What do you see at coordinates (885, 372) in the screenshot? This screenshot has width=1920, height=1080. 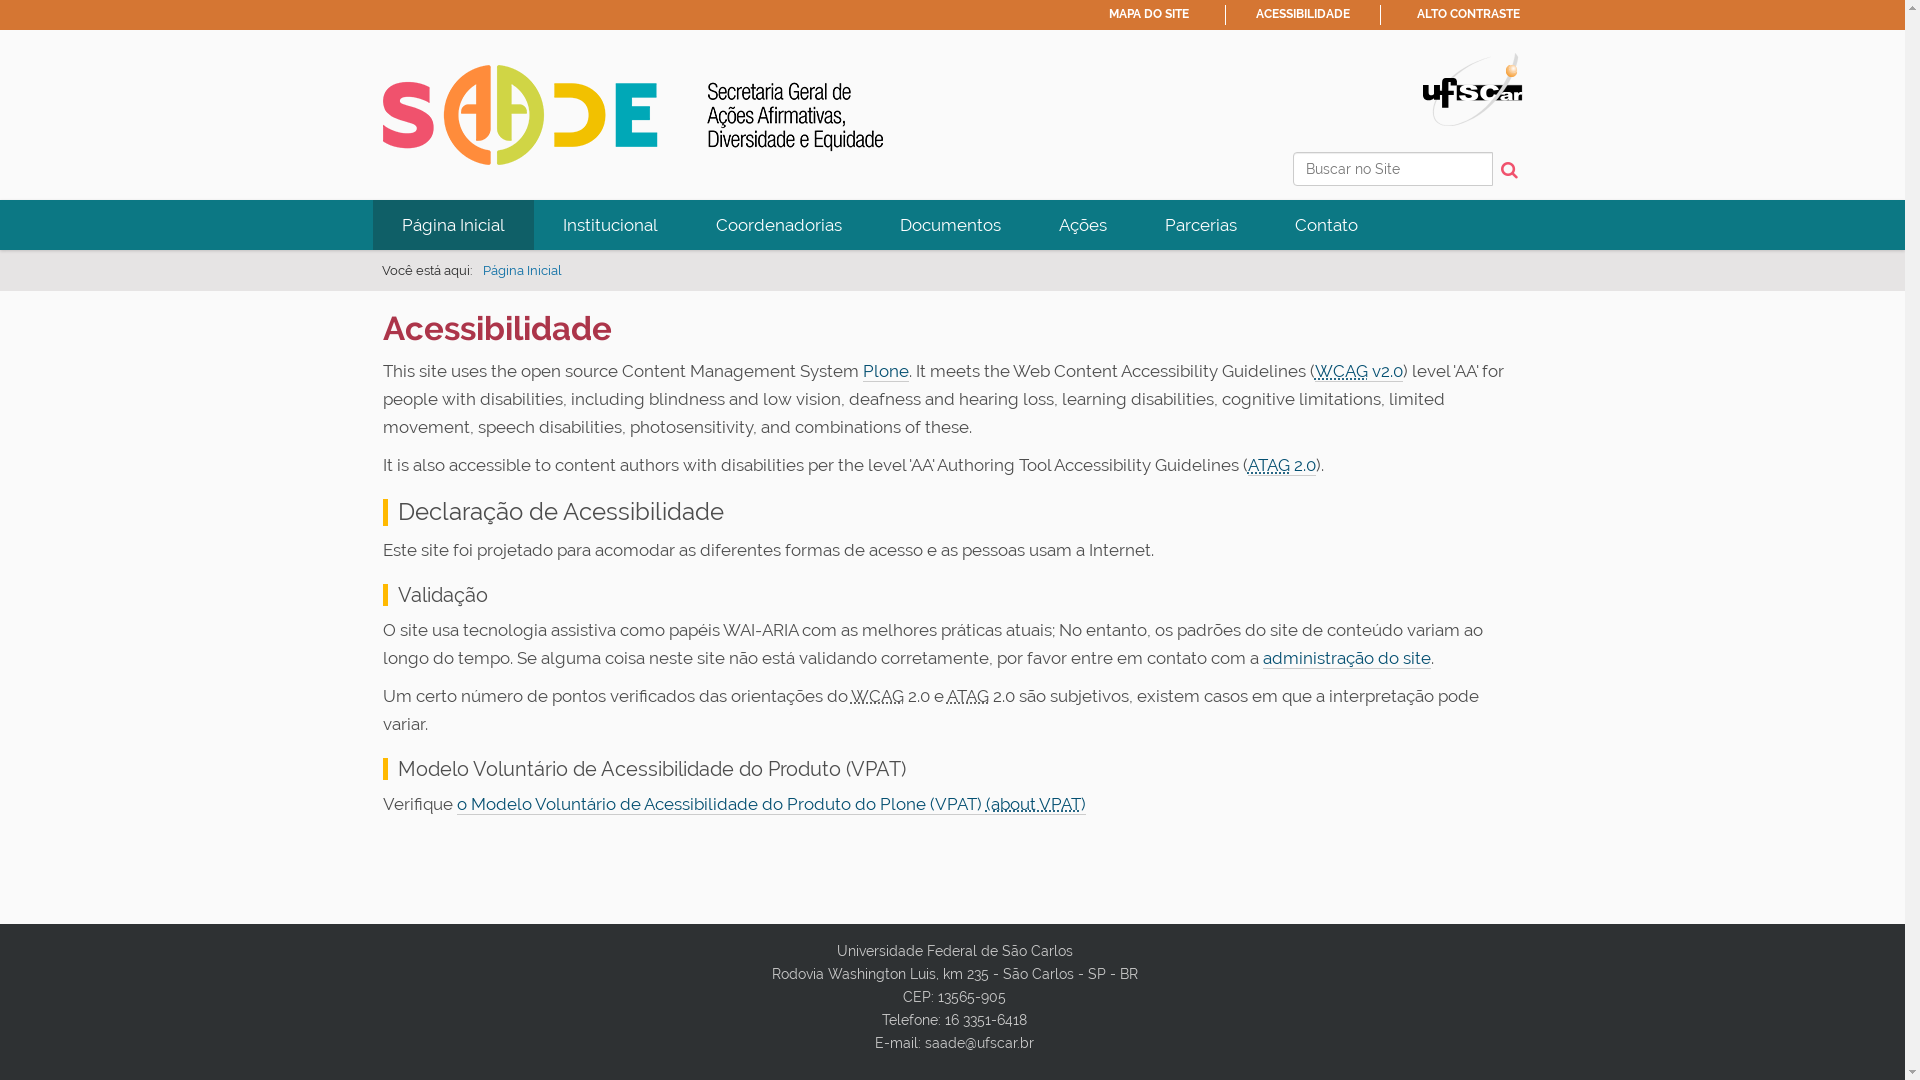 I see `Plone` at bounding box center [885, 372].